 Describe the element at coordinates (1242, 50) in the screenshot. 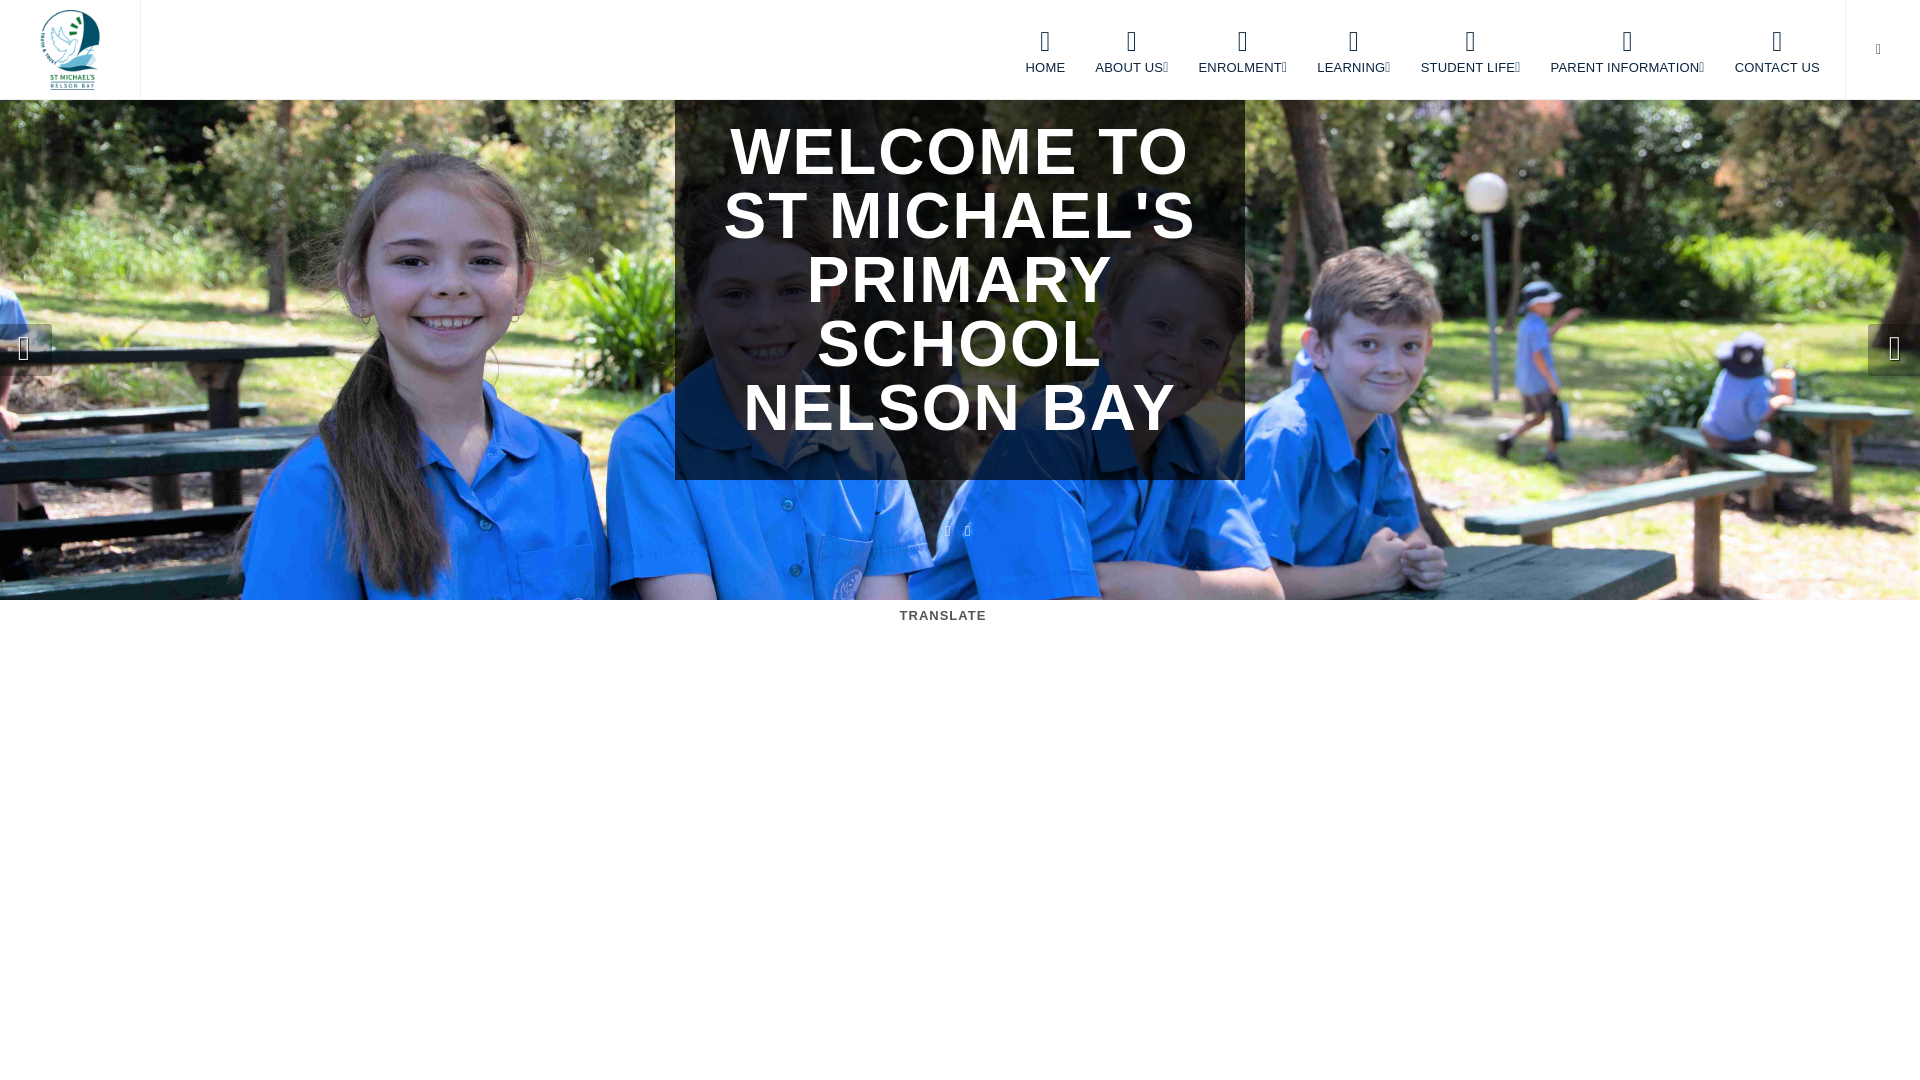

I see `Enrolment` at that location.